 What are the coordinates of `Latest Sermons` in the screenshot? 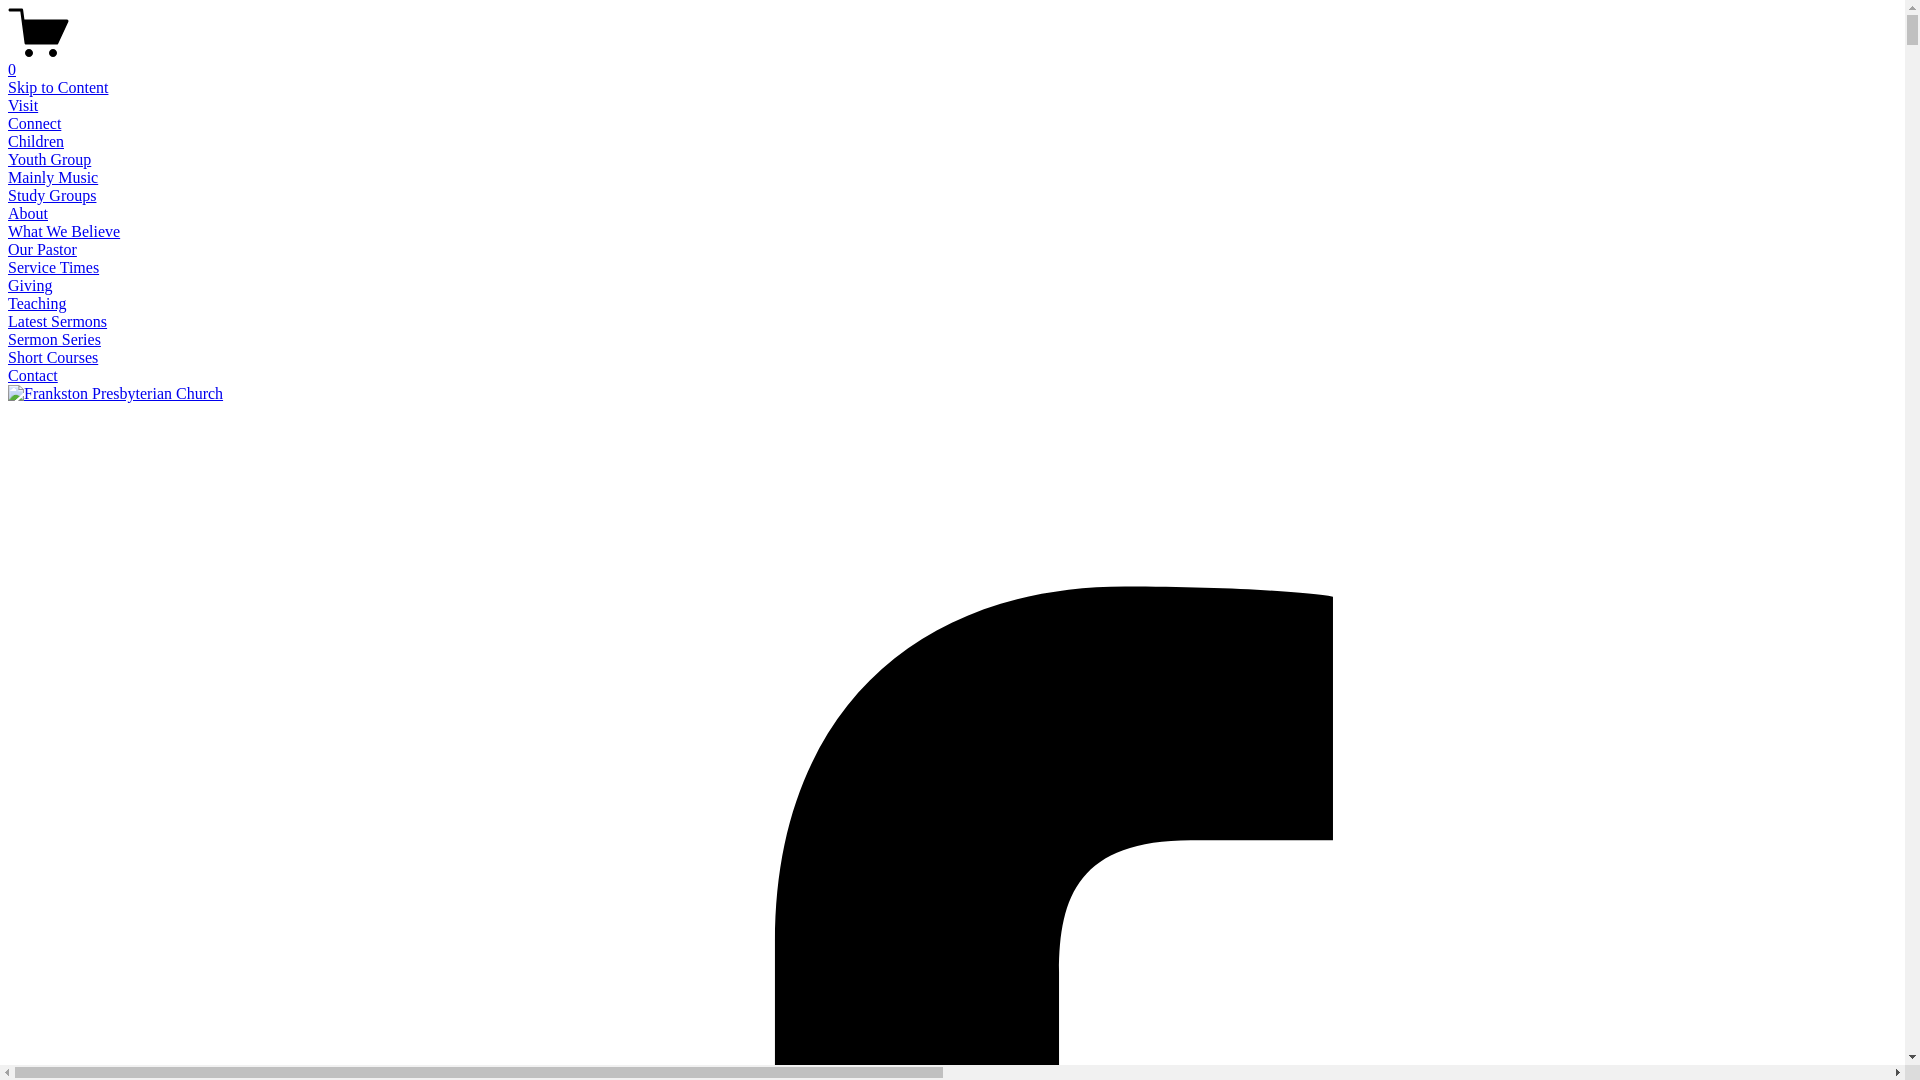 It's located at (58, 322).